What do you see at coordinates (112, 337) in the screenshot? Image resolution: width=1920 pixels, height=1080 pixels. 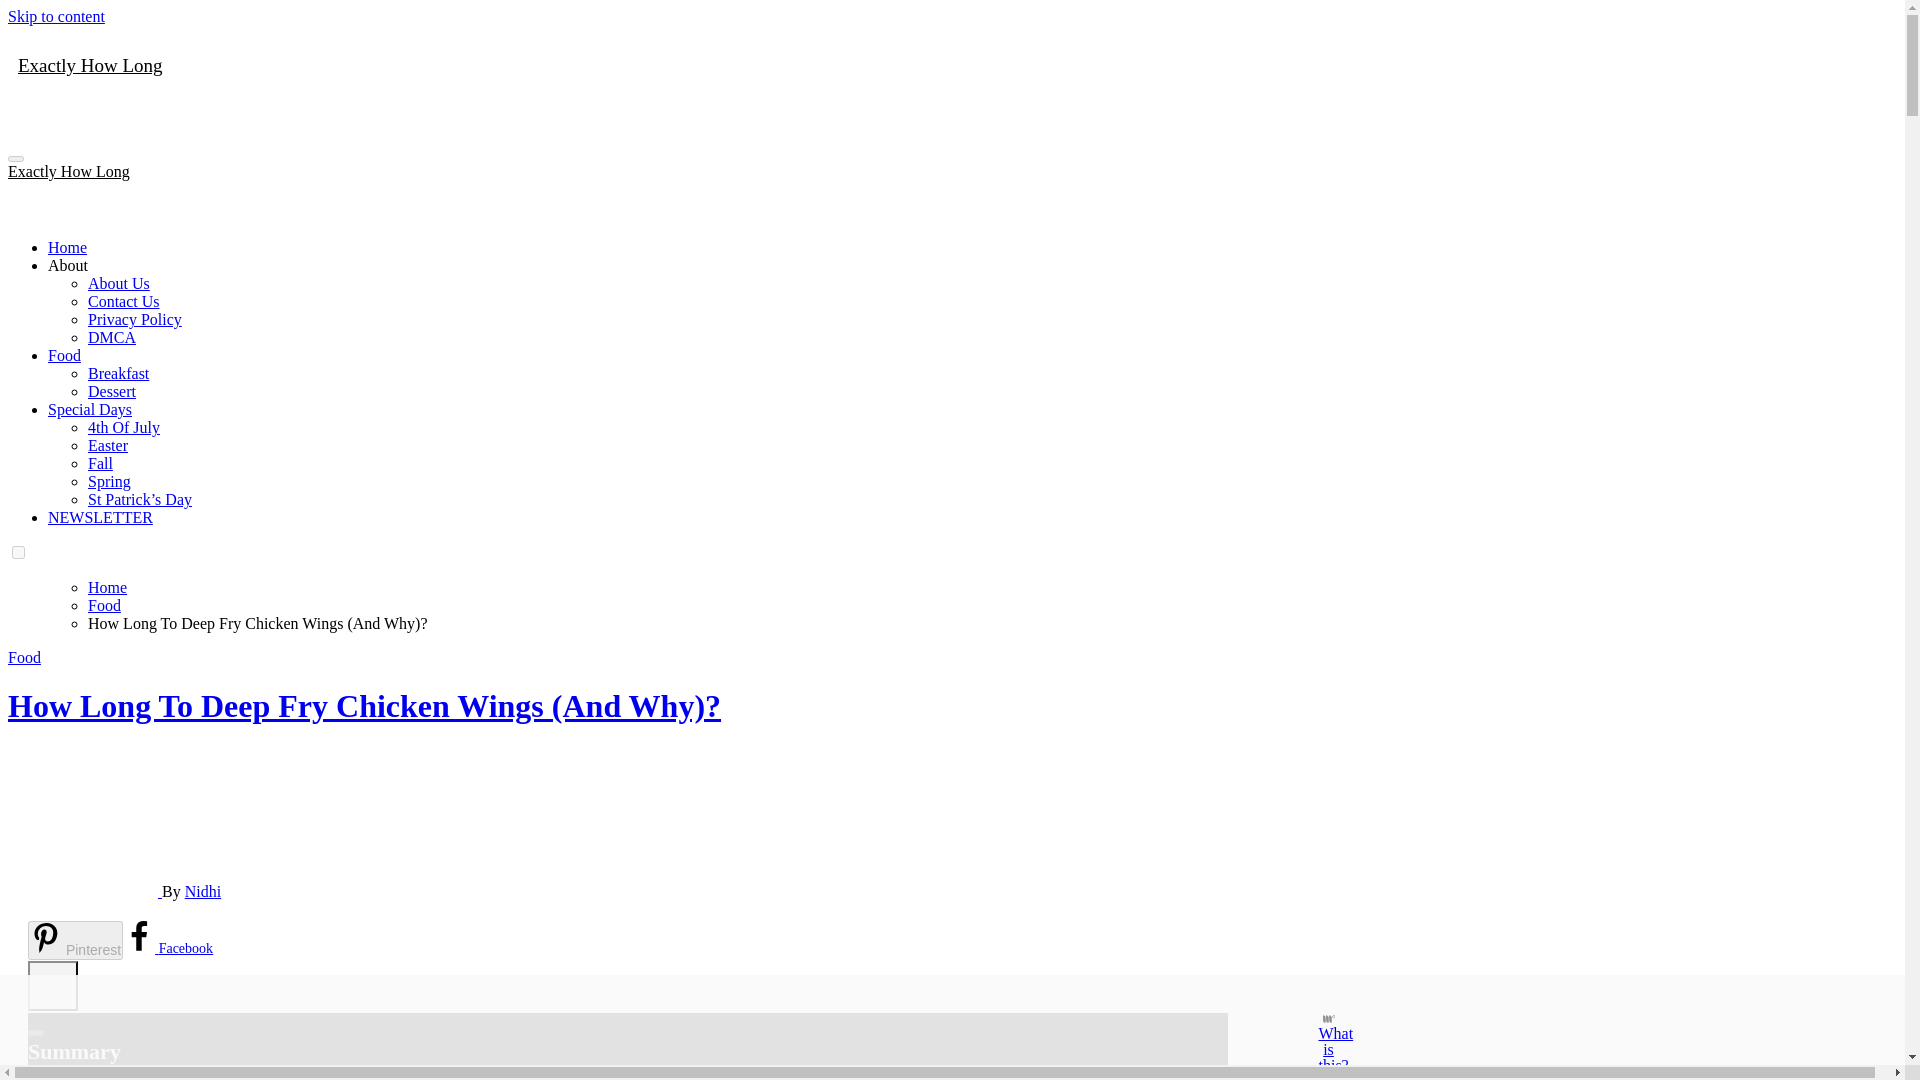 I see `DMCA` at bounding box center [112, 337].